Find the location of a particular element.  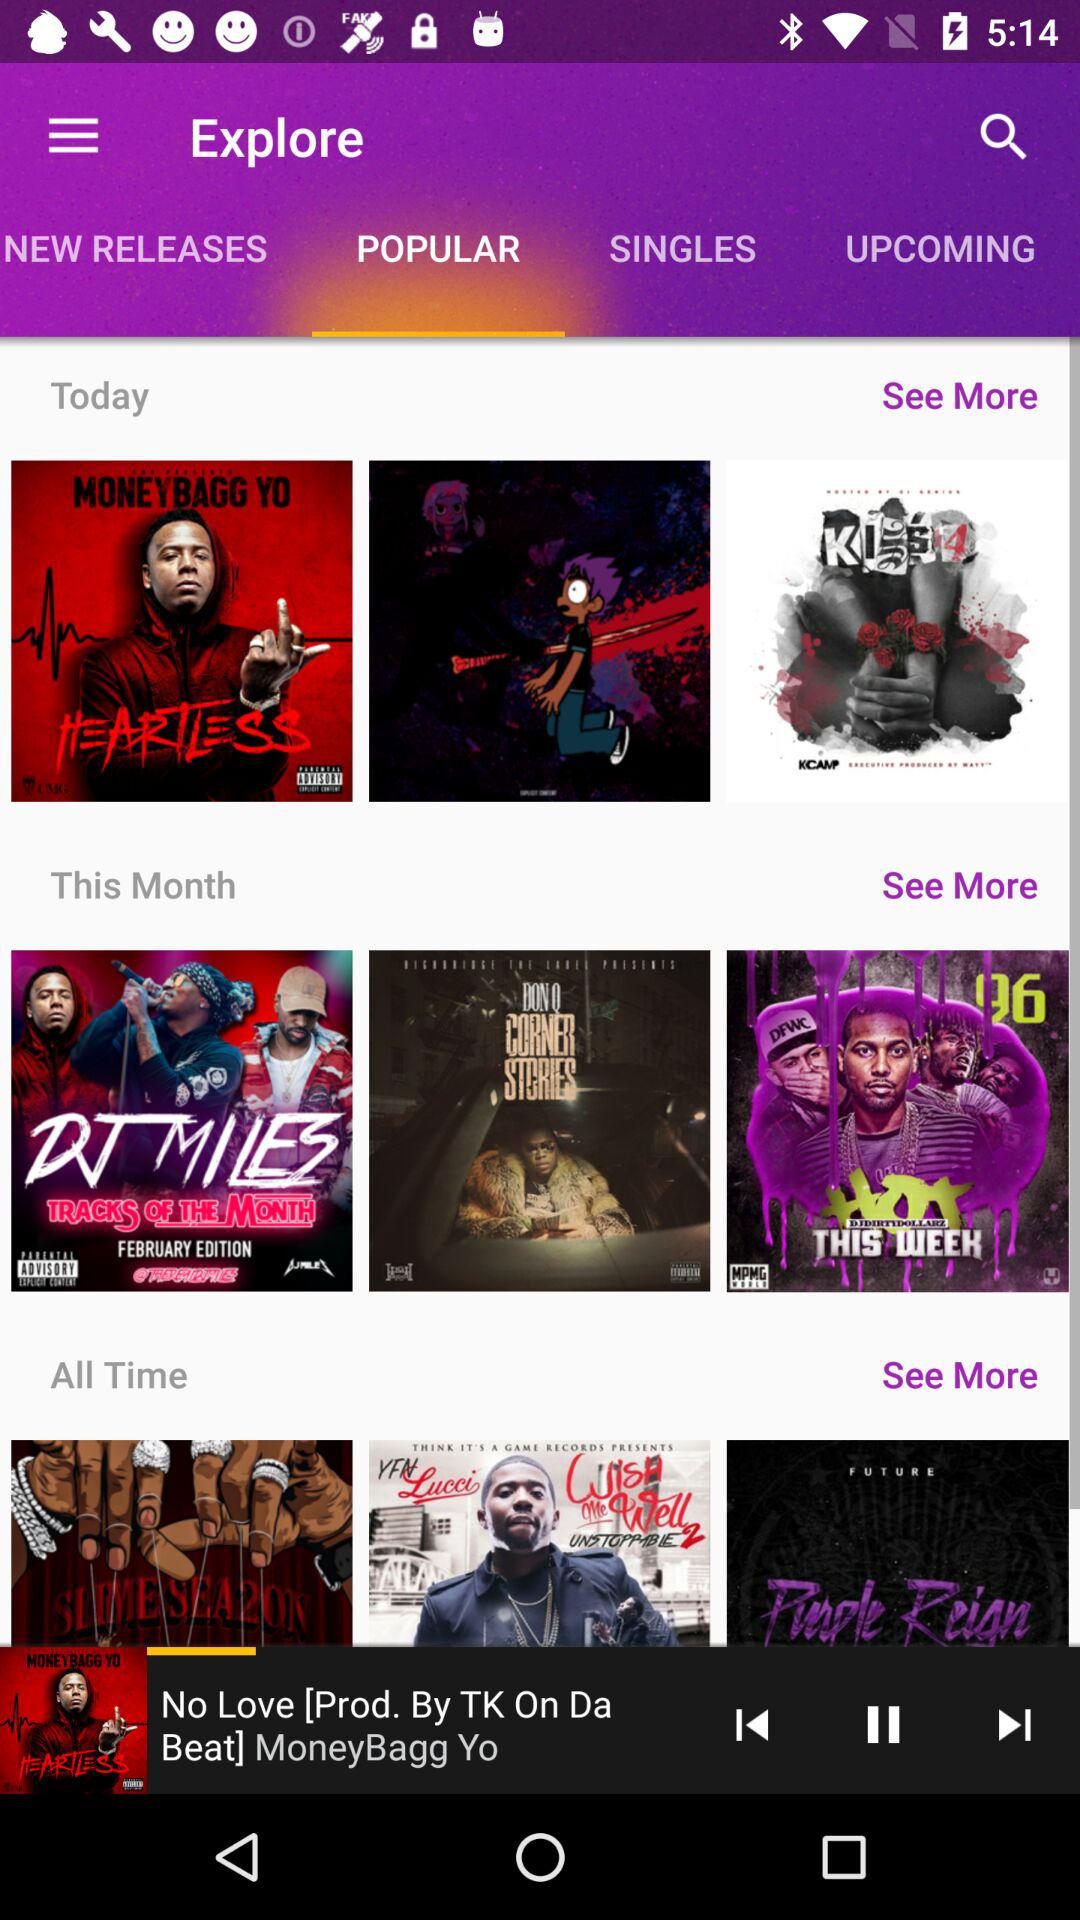

select the icon above see more icon is located at coordinates (940, 247).